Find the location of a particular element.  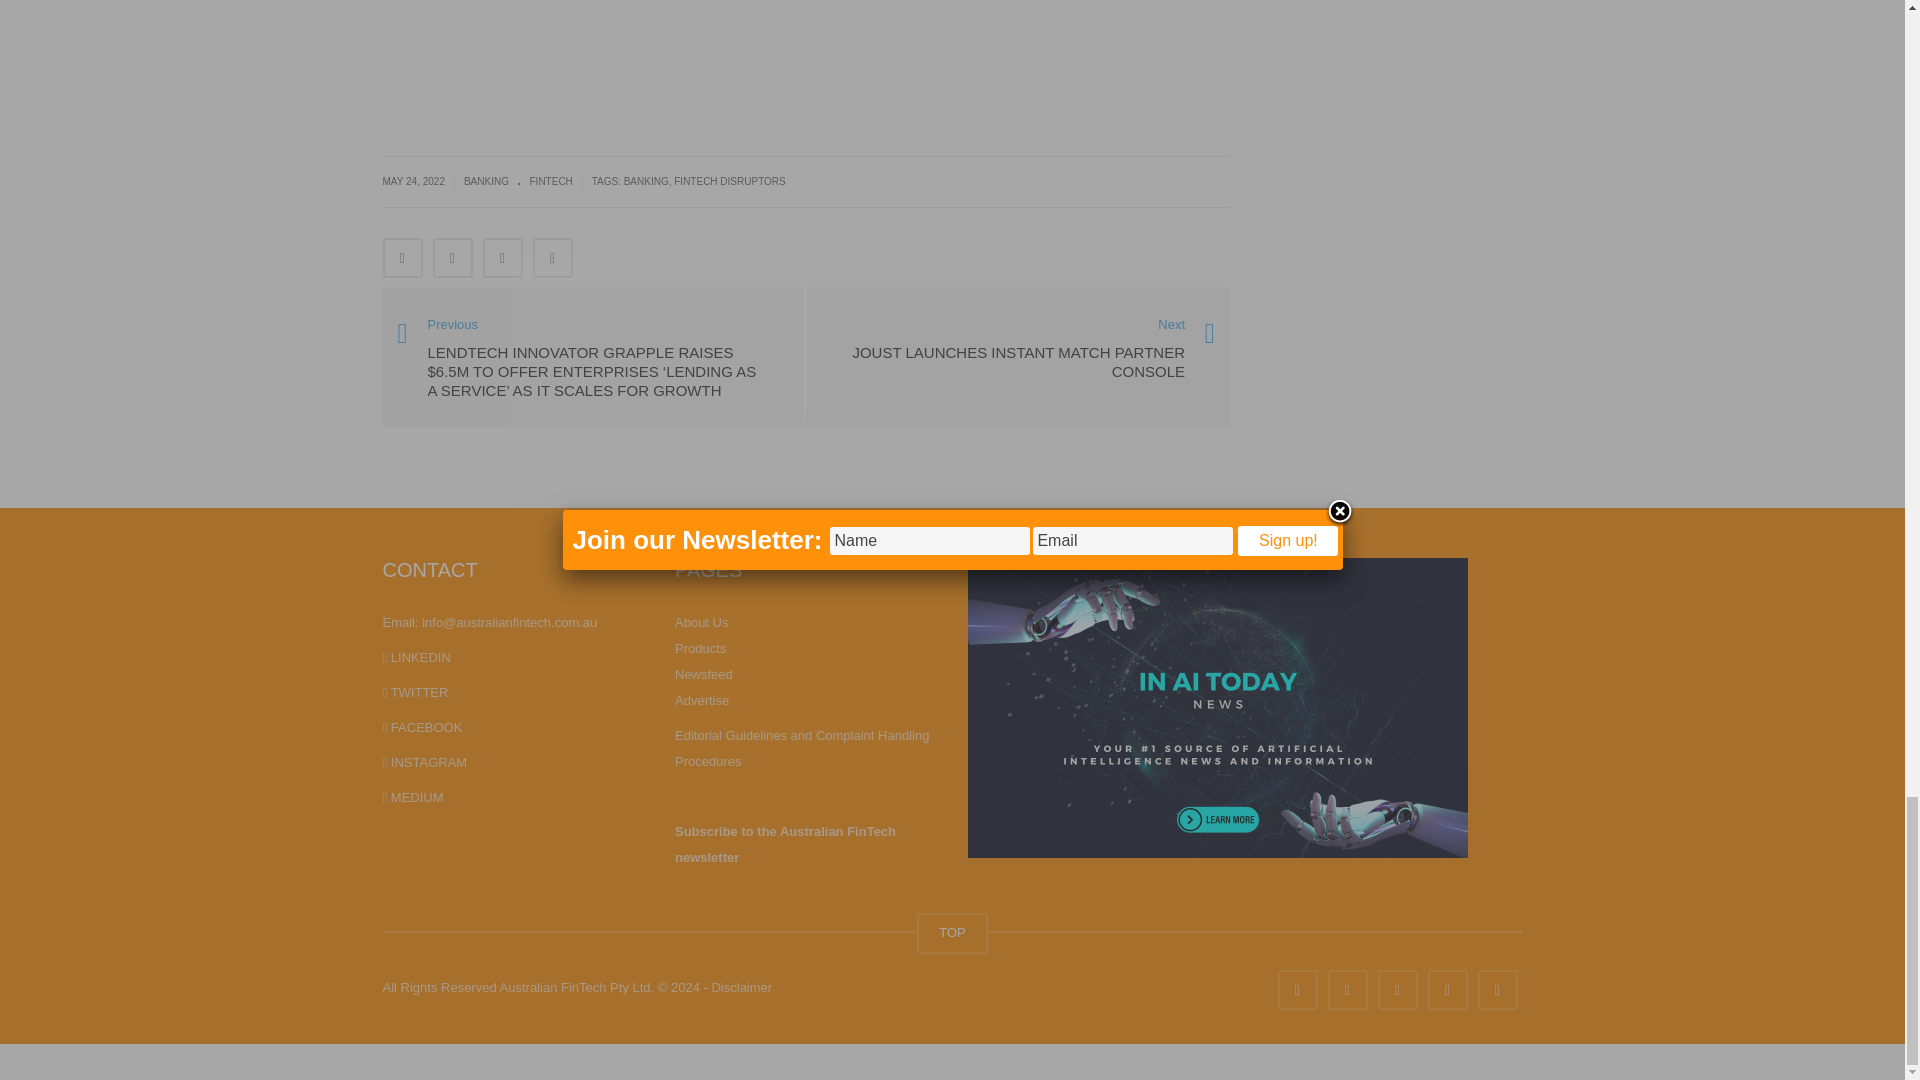

Joust launches Instant Match Partner Console is located at coordinates (1018, 350).